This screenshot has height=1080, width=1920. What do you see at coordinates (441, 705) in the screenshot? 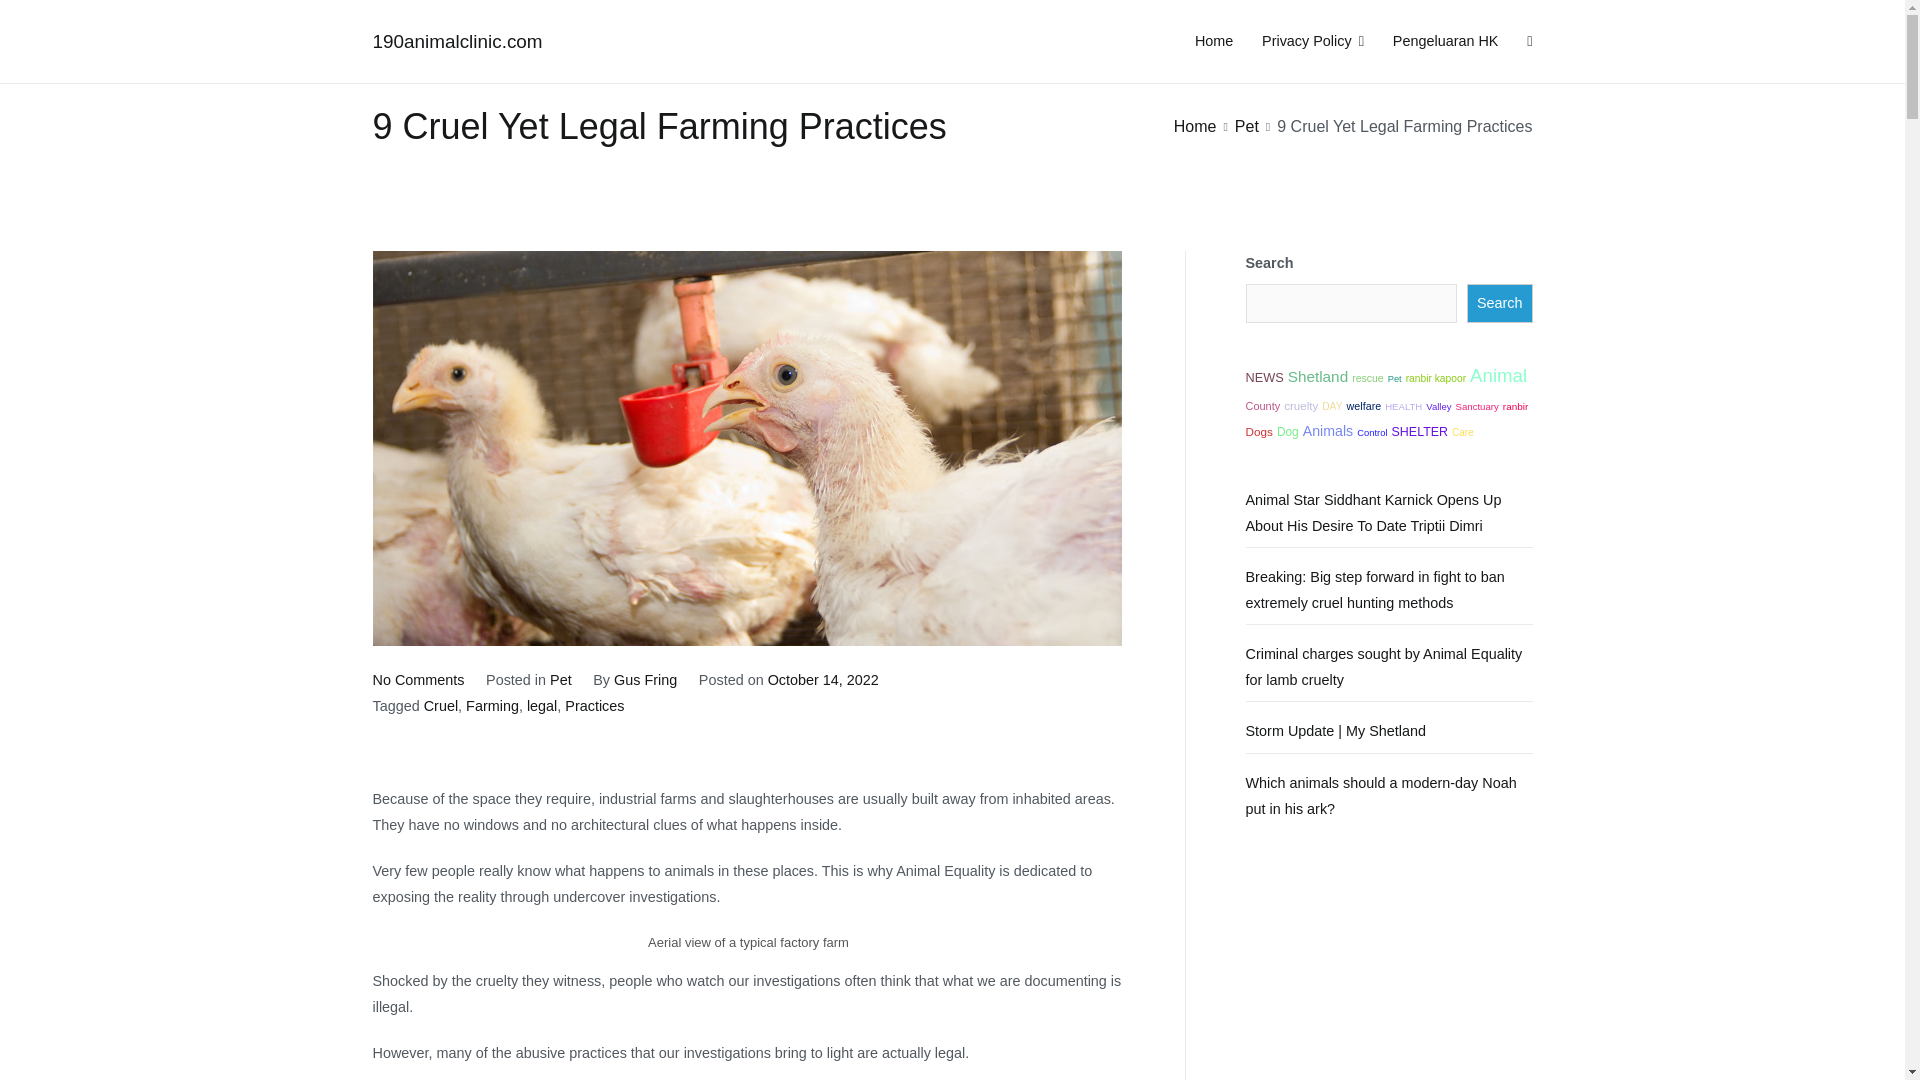
I see `Cruel` at bounding box center [441, 705].